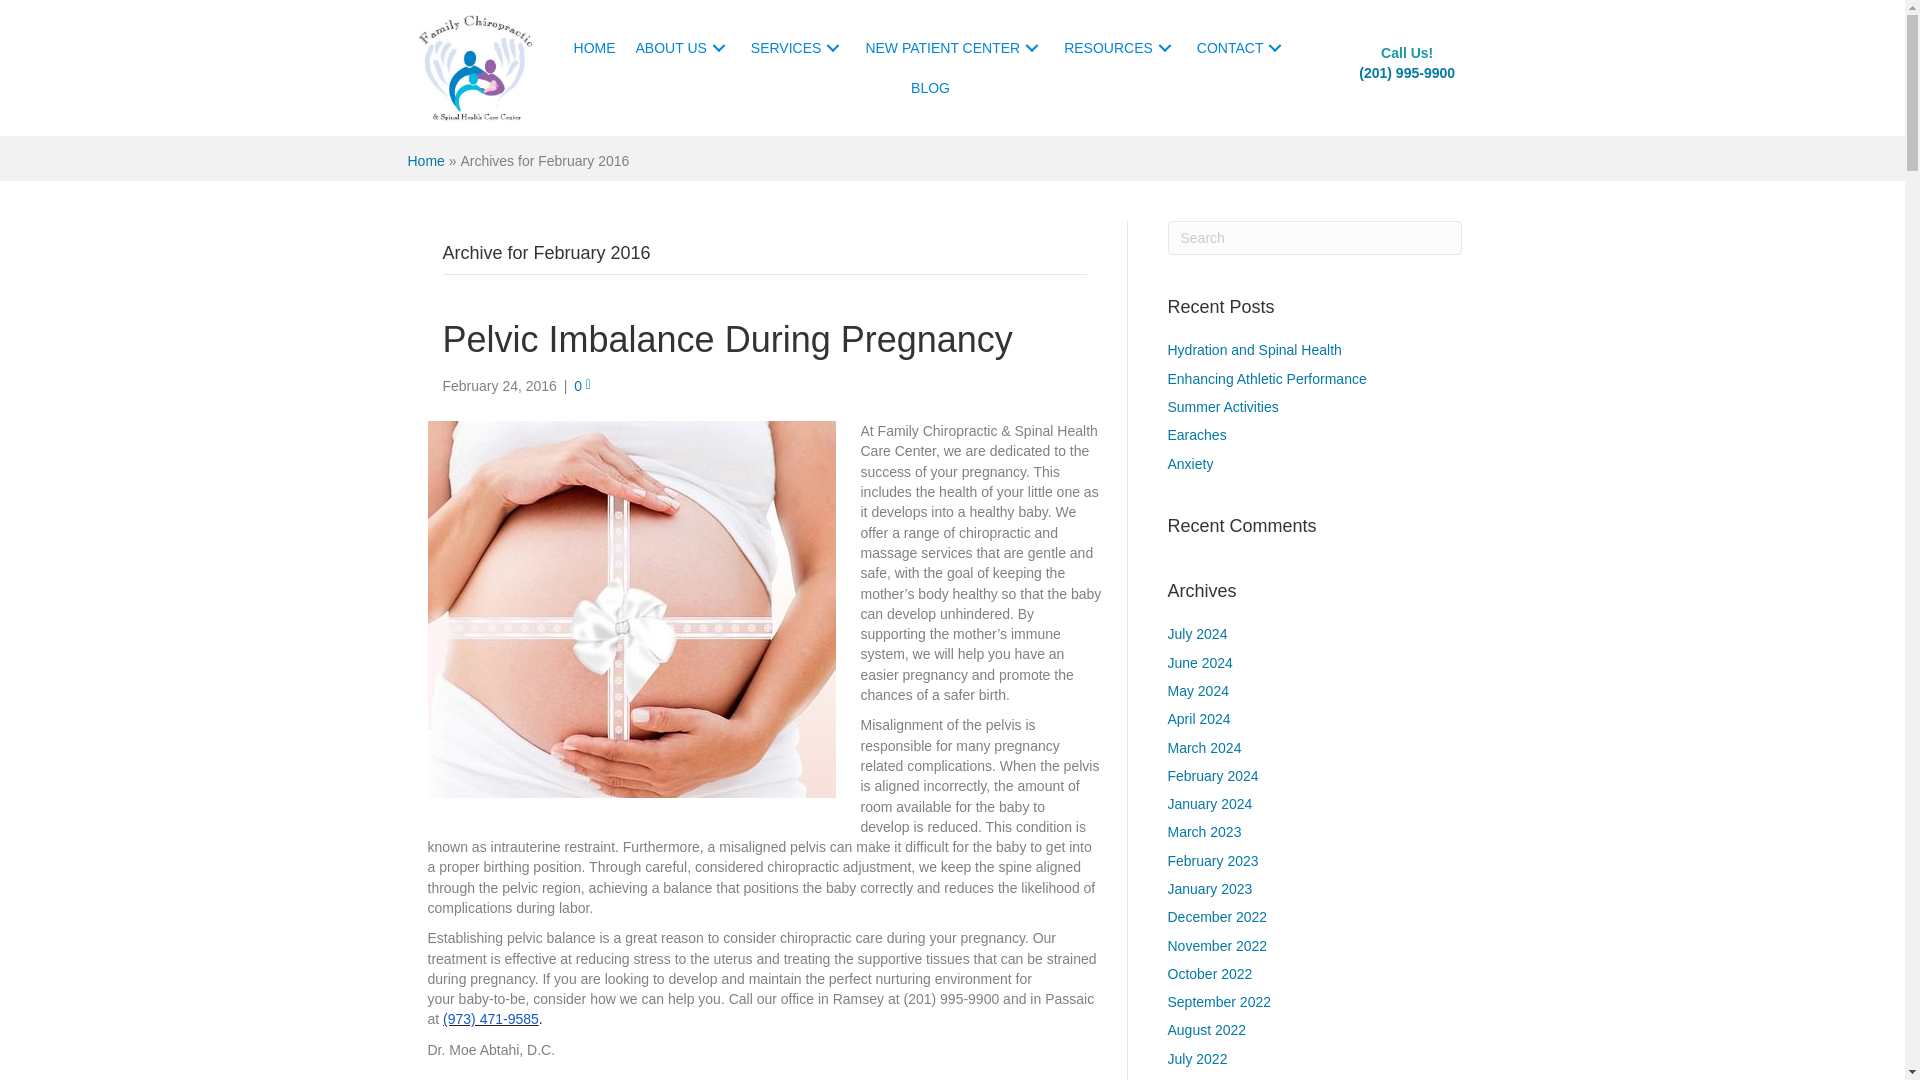 Image resolution: width=1920 pixels, height=1080 pixels. I want to click on Pelvic Imbalance During Pregnancy, so click(632, 608).